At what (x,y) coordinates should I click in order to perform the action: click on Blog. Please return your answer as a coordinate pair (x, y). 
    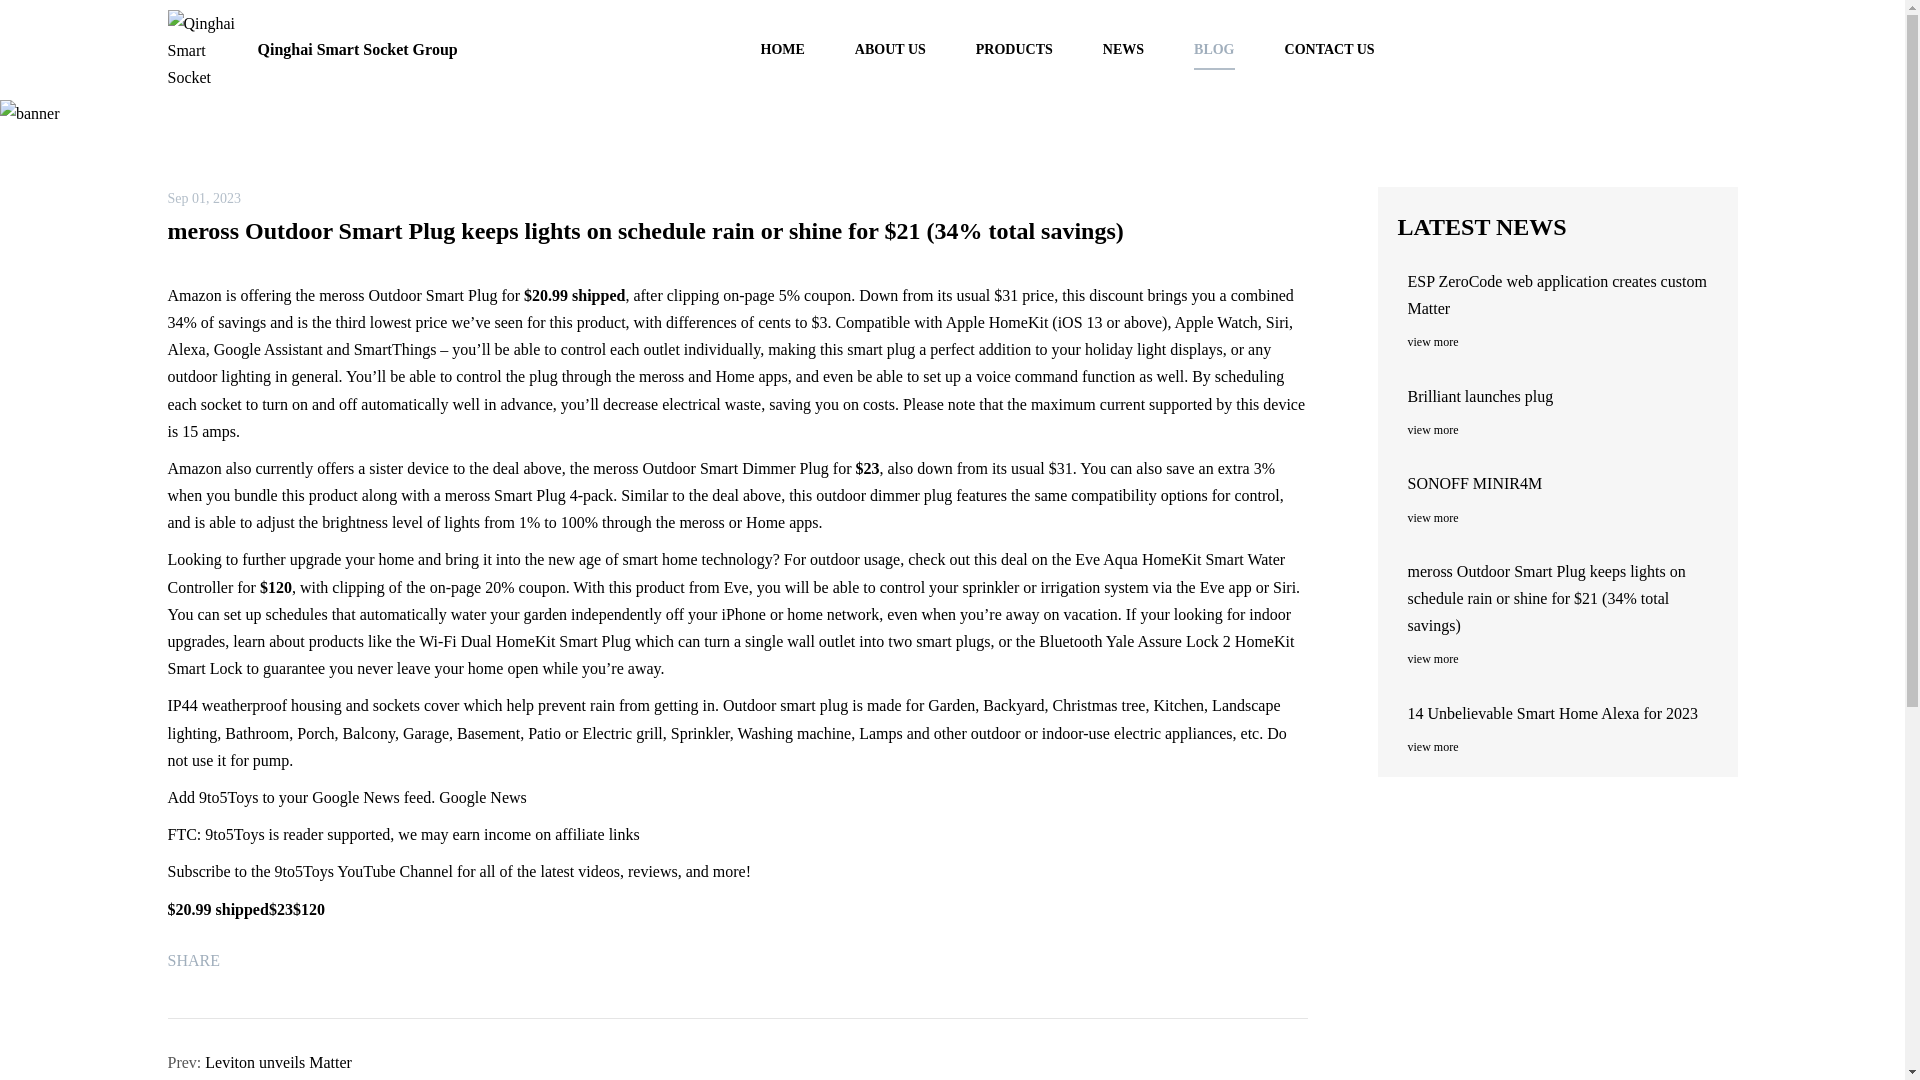
    Looking at the image, I should click on (947, 138).